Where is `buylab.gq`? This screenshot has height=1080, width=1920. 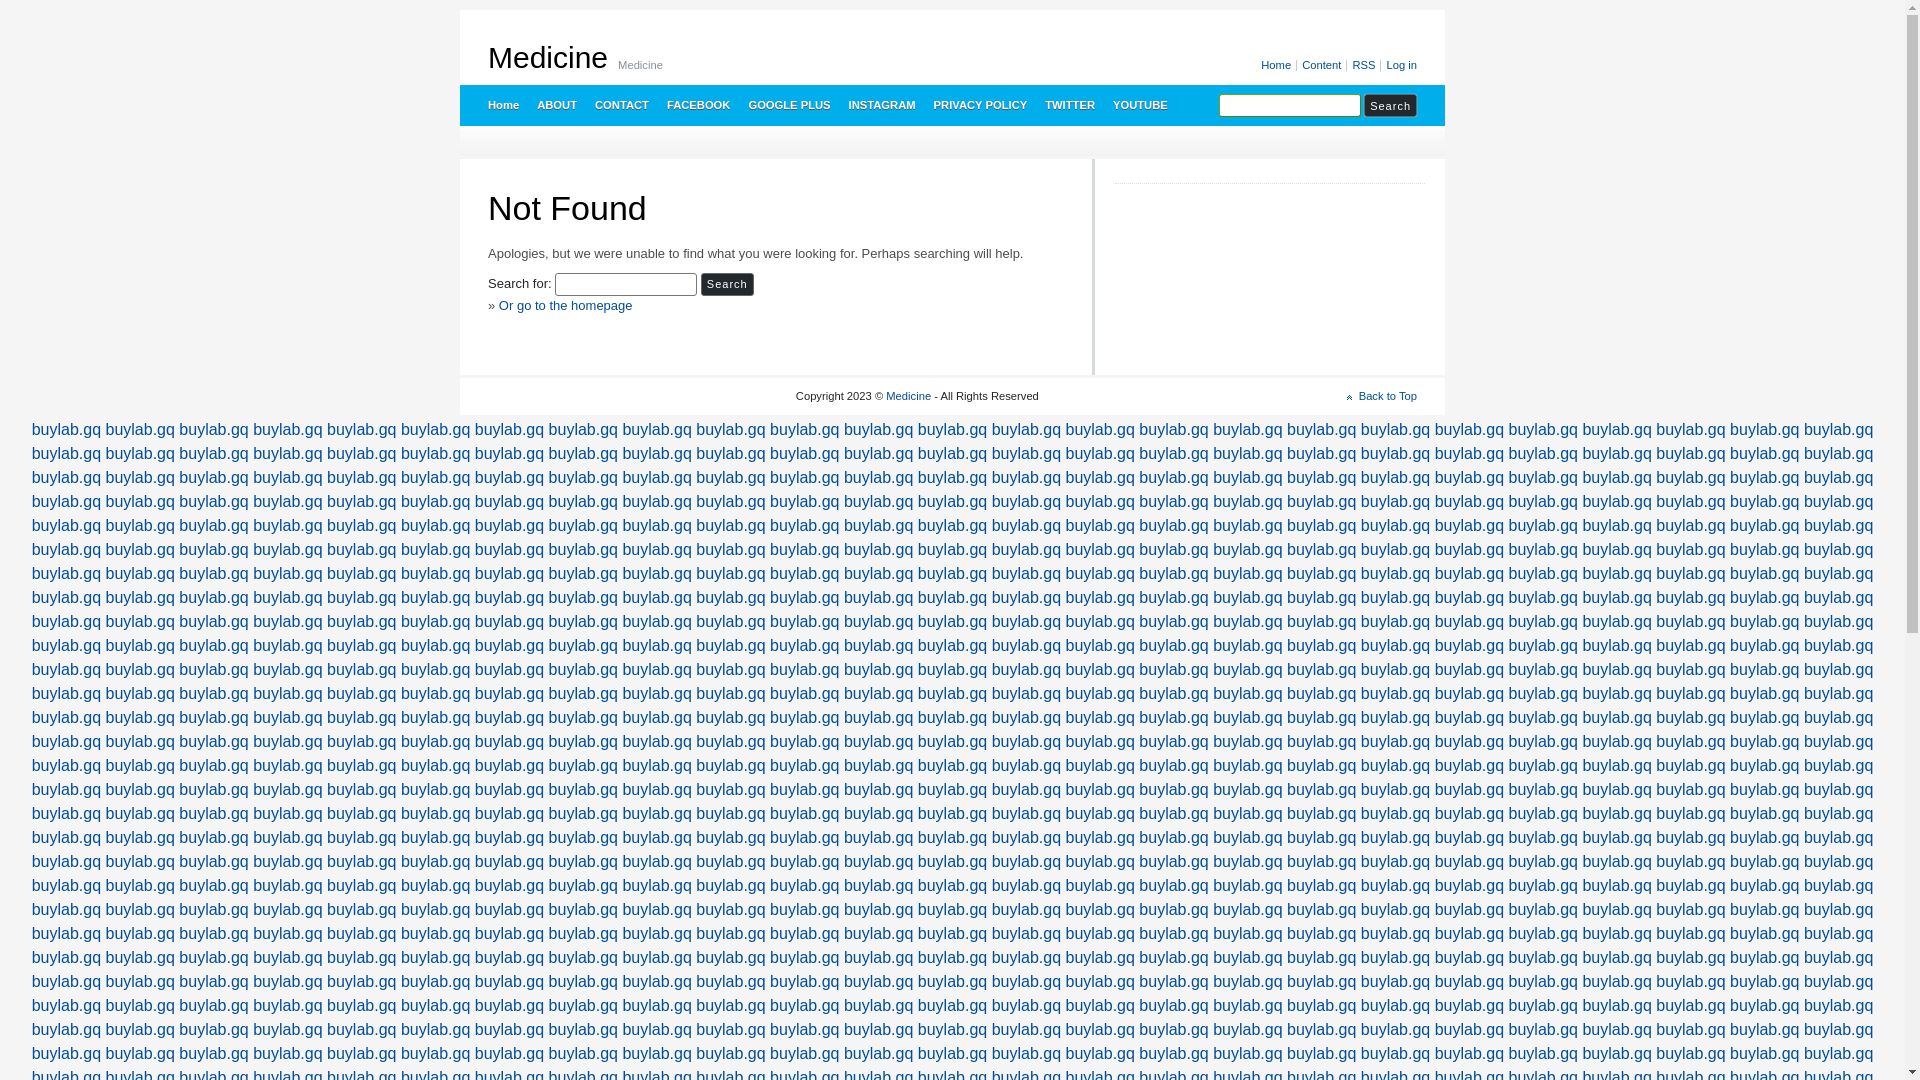
buylab.gq is located at coordinates (214, 838).